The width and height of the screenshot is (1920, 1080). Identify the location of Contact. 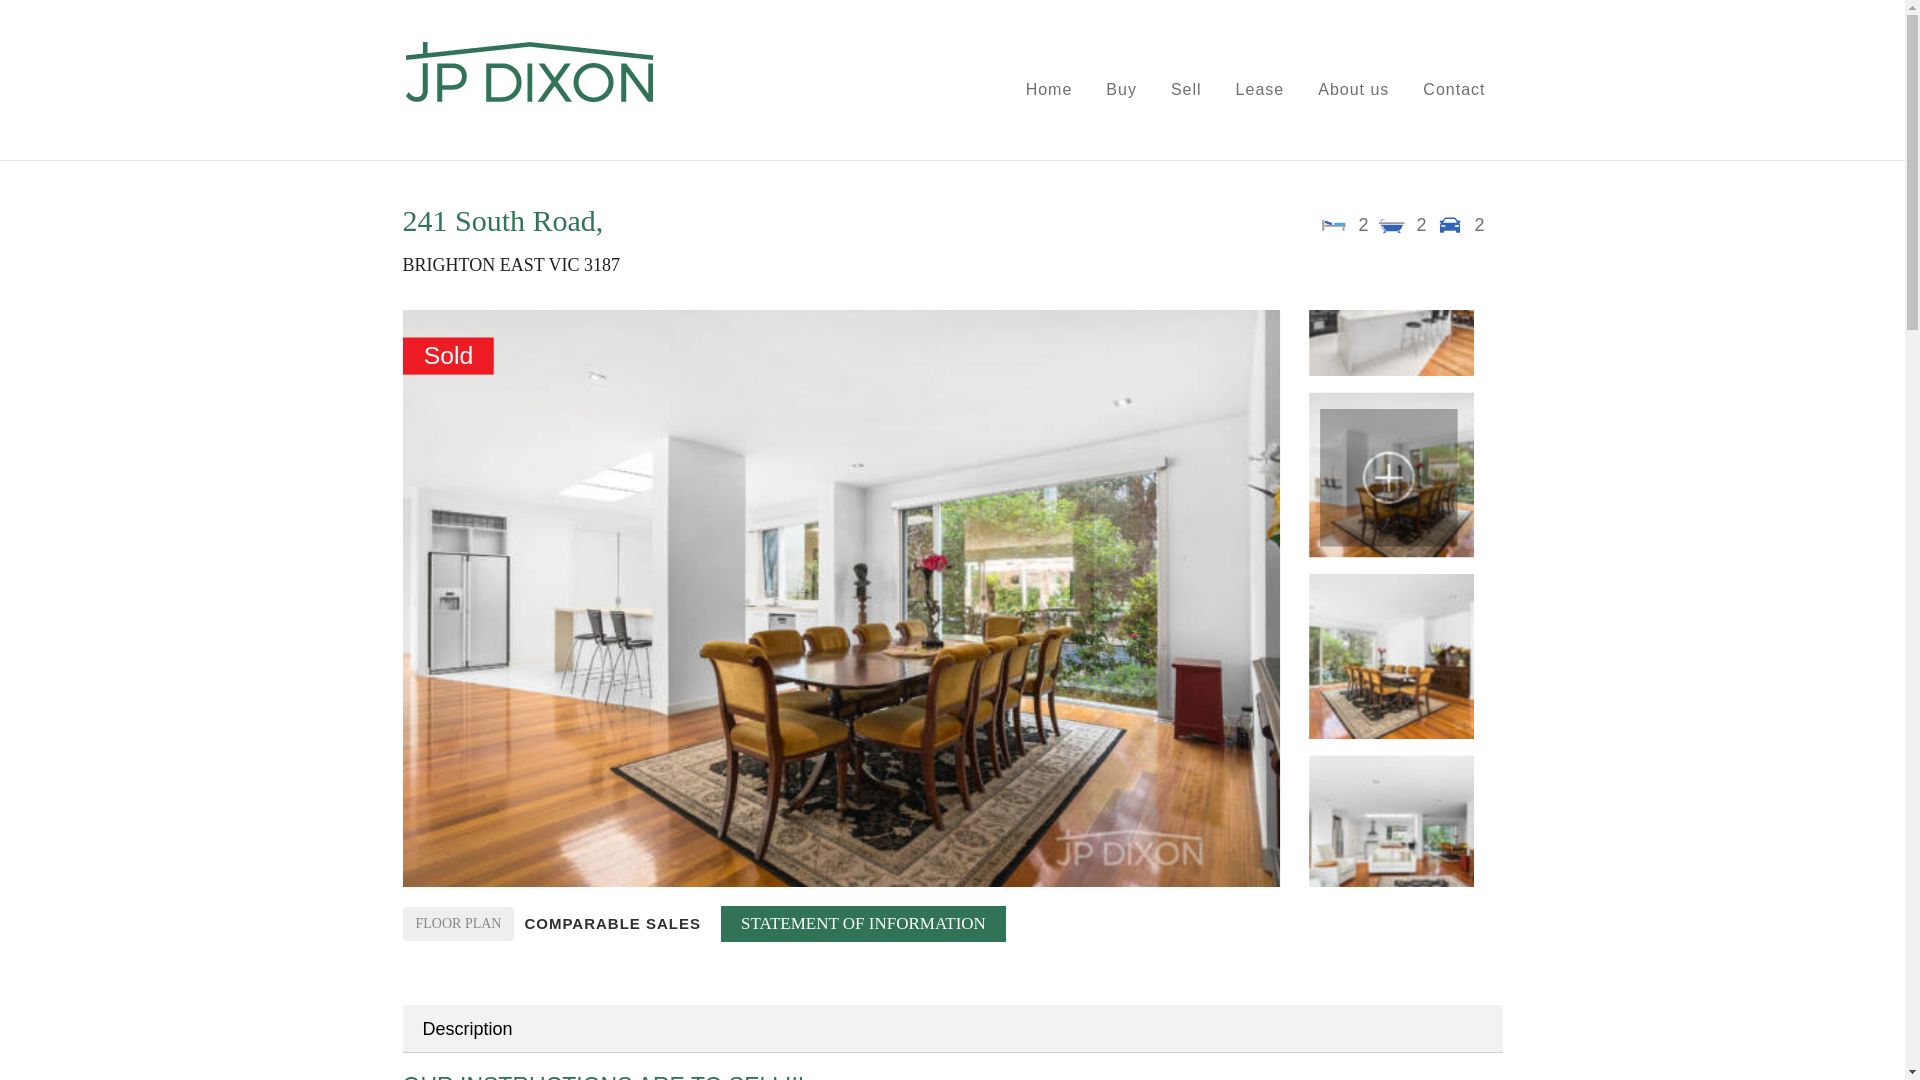
(1453, 90).